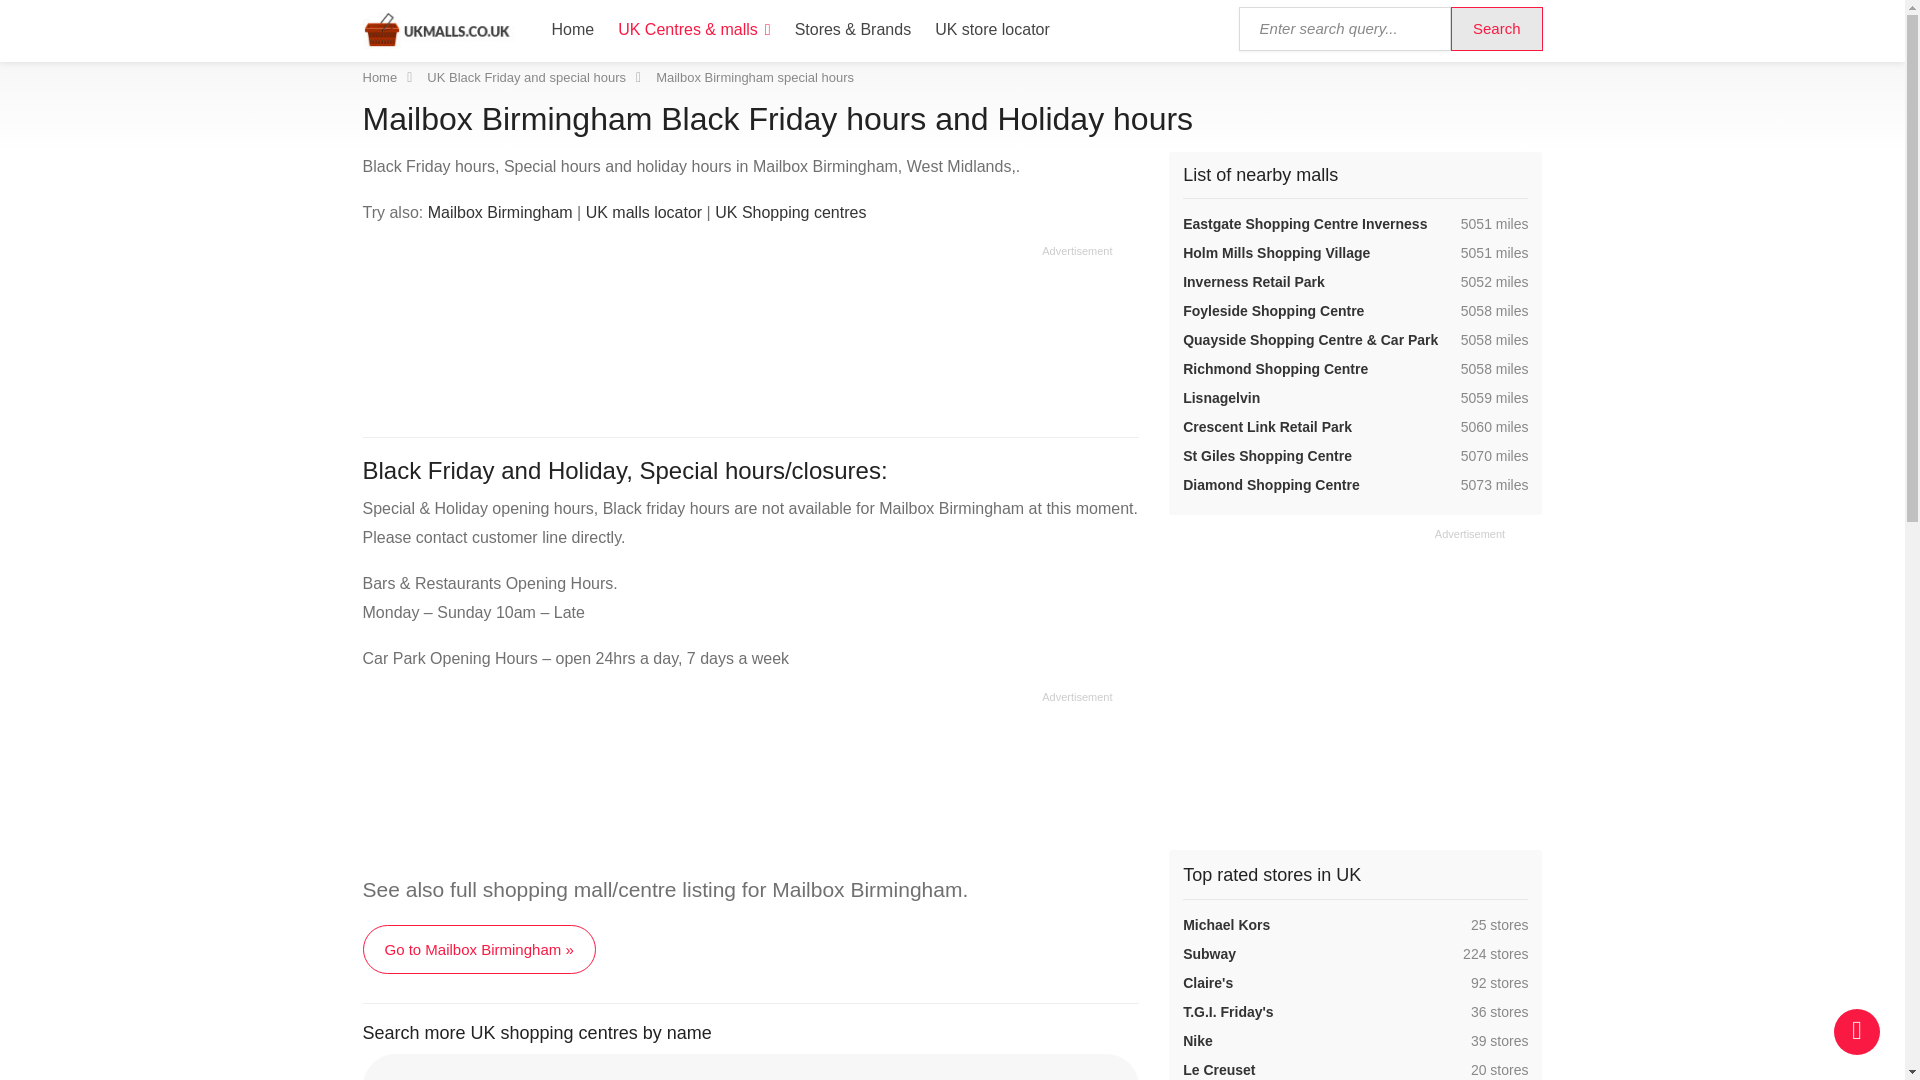 This screenshot has width=1920, height=1080. What do you see at coordinates (1220, 398) in the screenshot?
I see `Lisnagelvin` at bounding box center [1220, 398].